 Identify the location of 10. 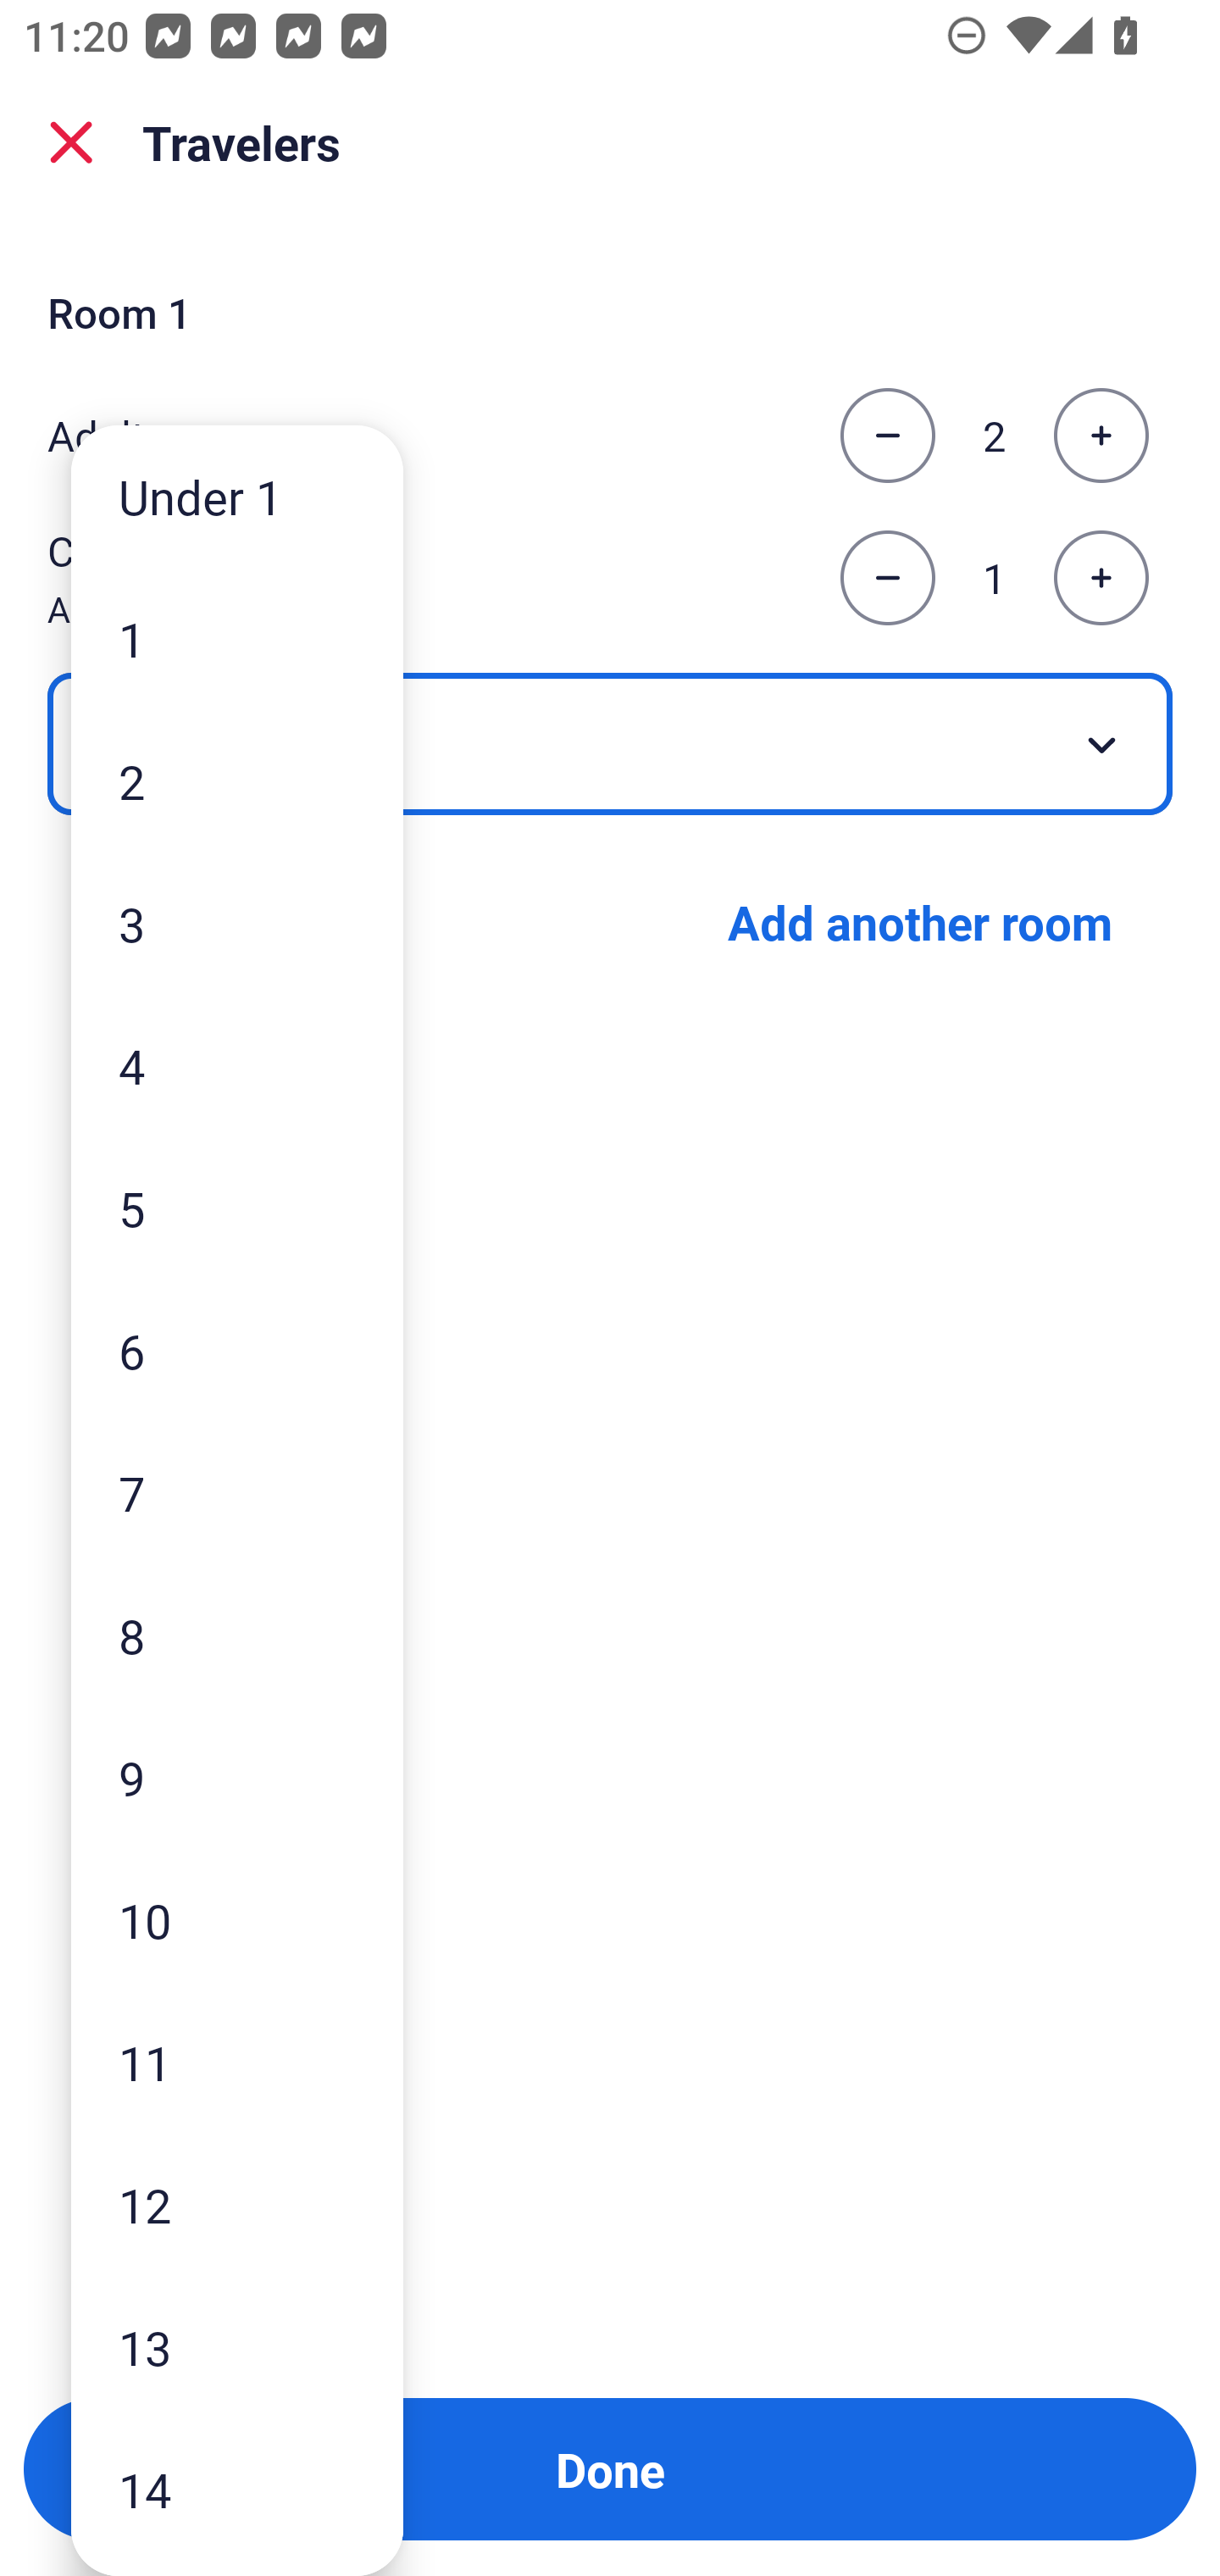
(237, 1920).